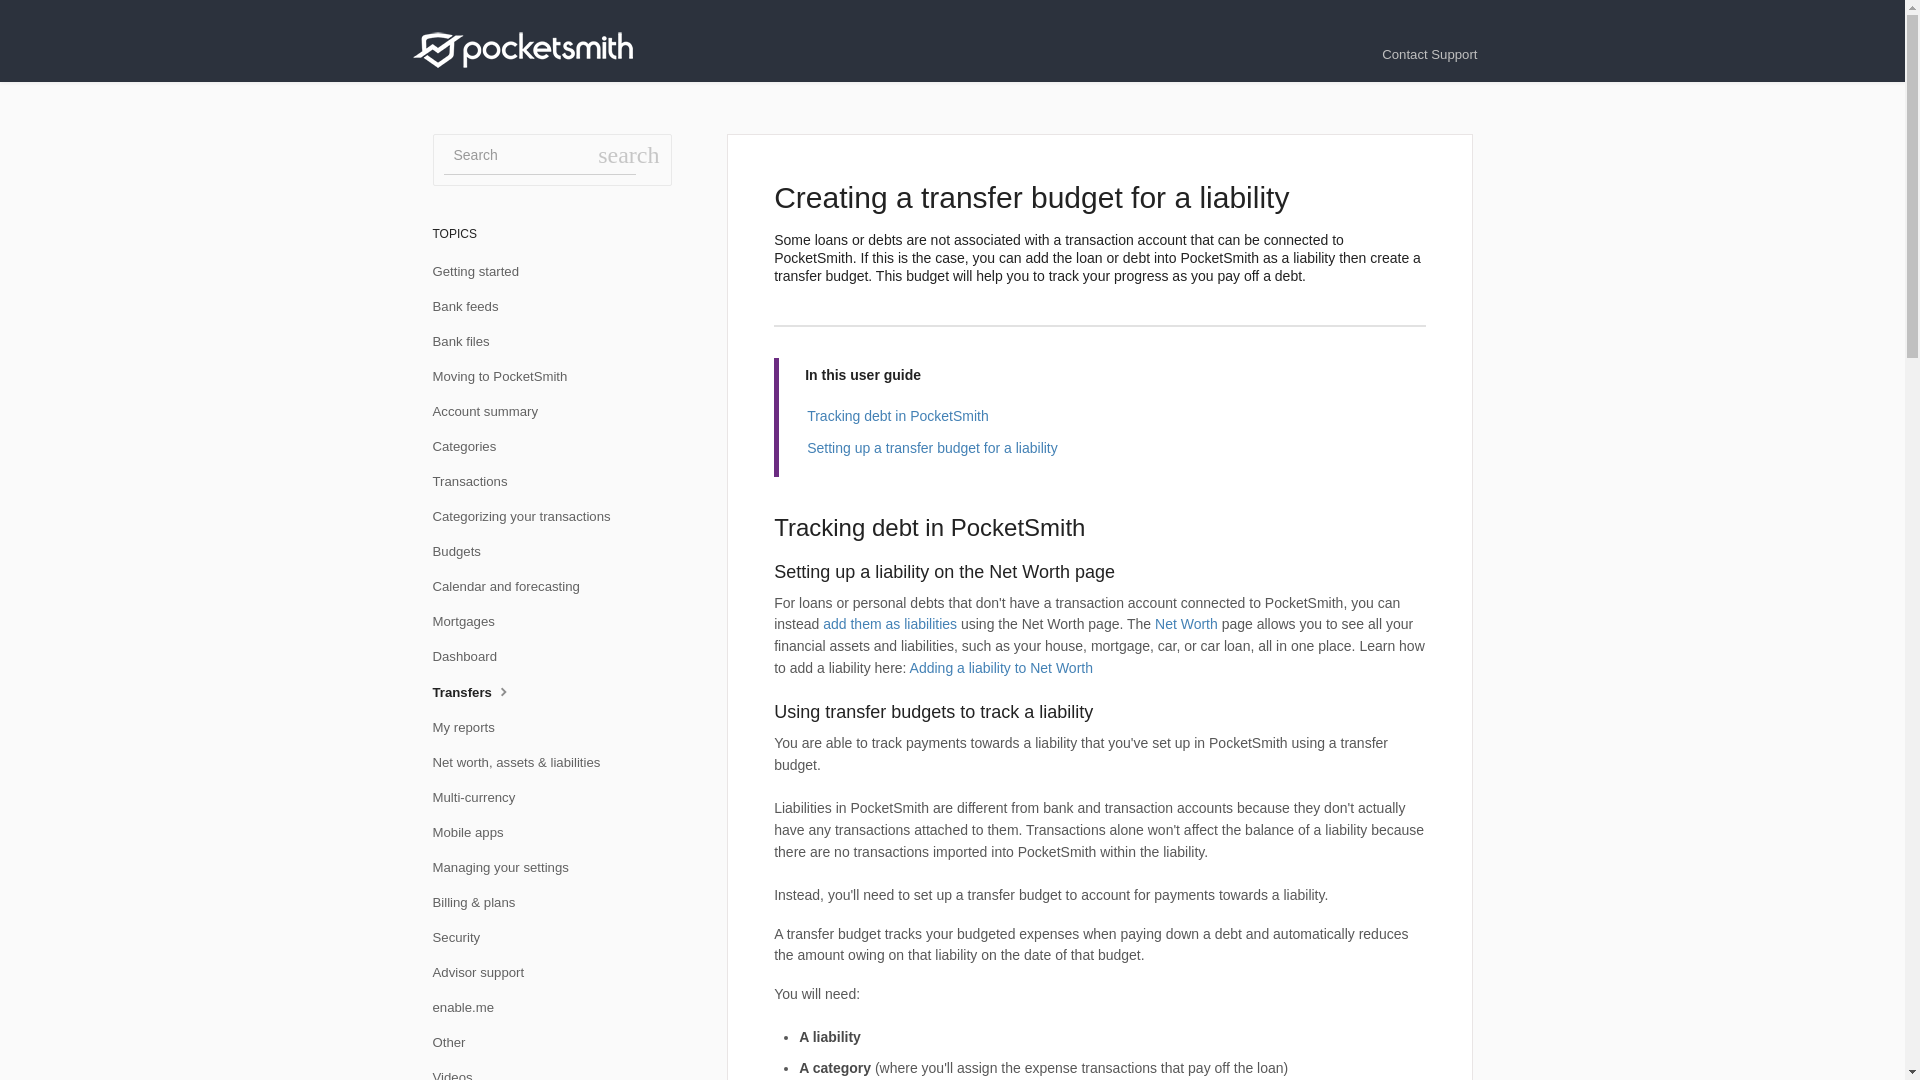 Image resolution: width=1920 pixels, height=1080 pixels. I want to click on Security, so click(464, 938).